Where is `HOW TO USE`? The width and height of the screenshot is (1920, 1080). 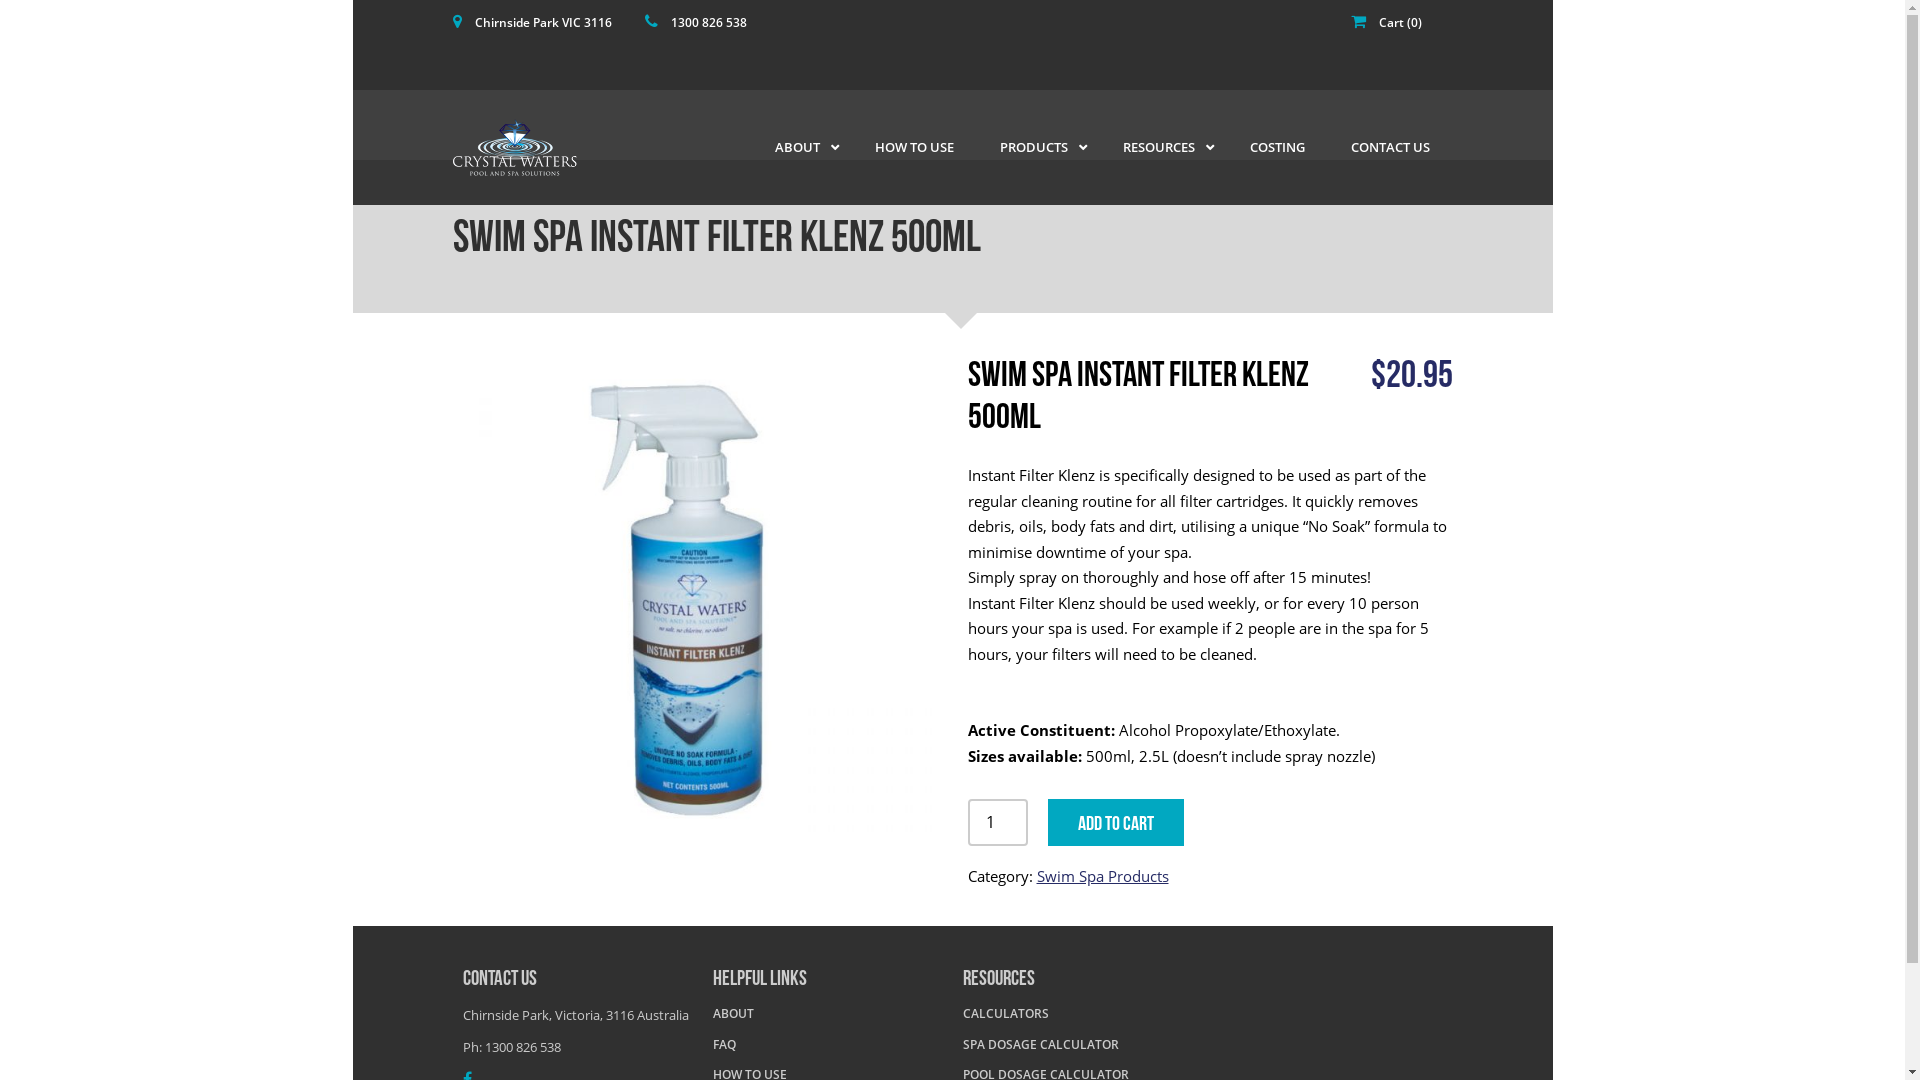
HOW TO USE is located at coordinates (914, 147).